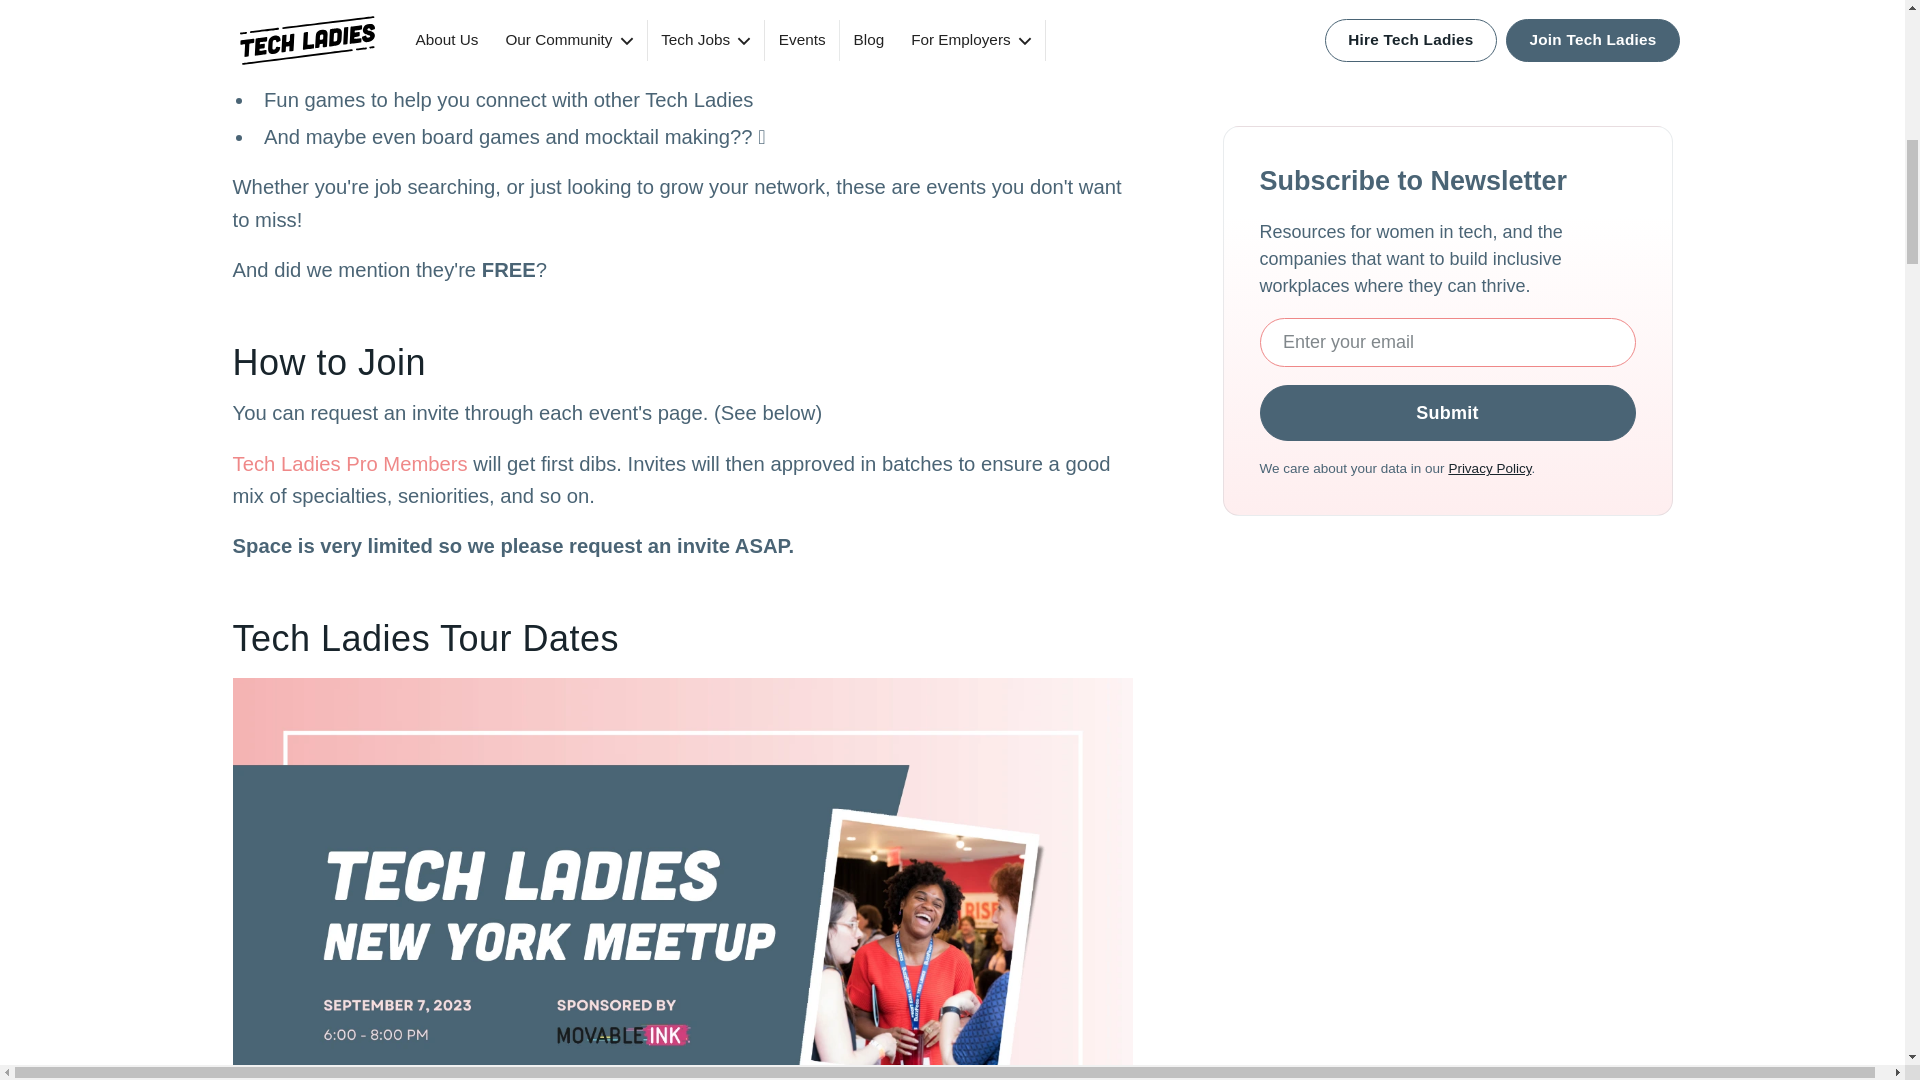  What do you see at coordinates (349, 464) in the screenshot?
I see `Tech Ladies Pro Members` at bounding box center [349, 464].